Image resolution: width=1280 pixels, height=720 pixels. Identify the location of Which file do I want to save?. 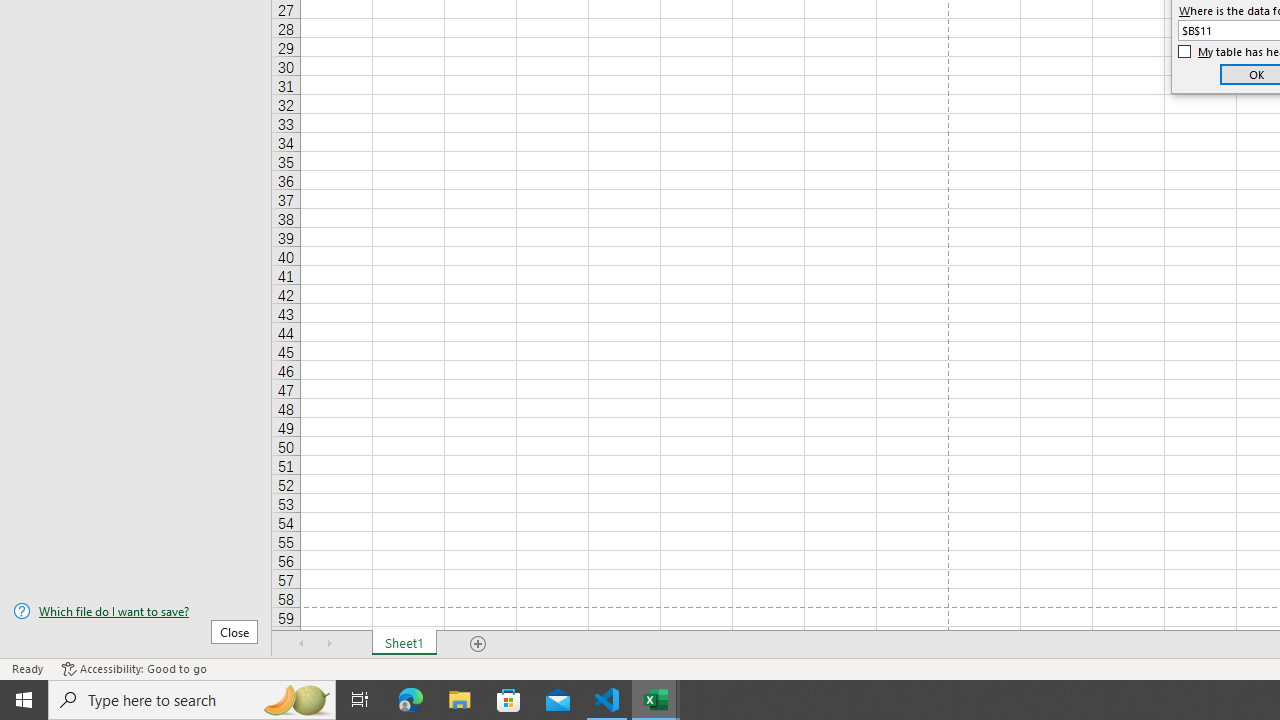
(136, 611).